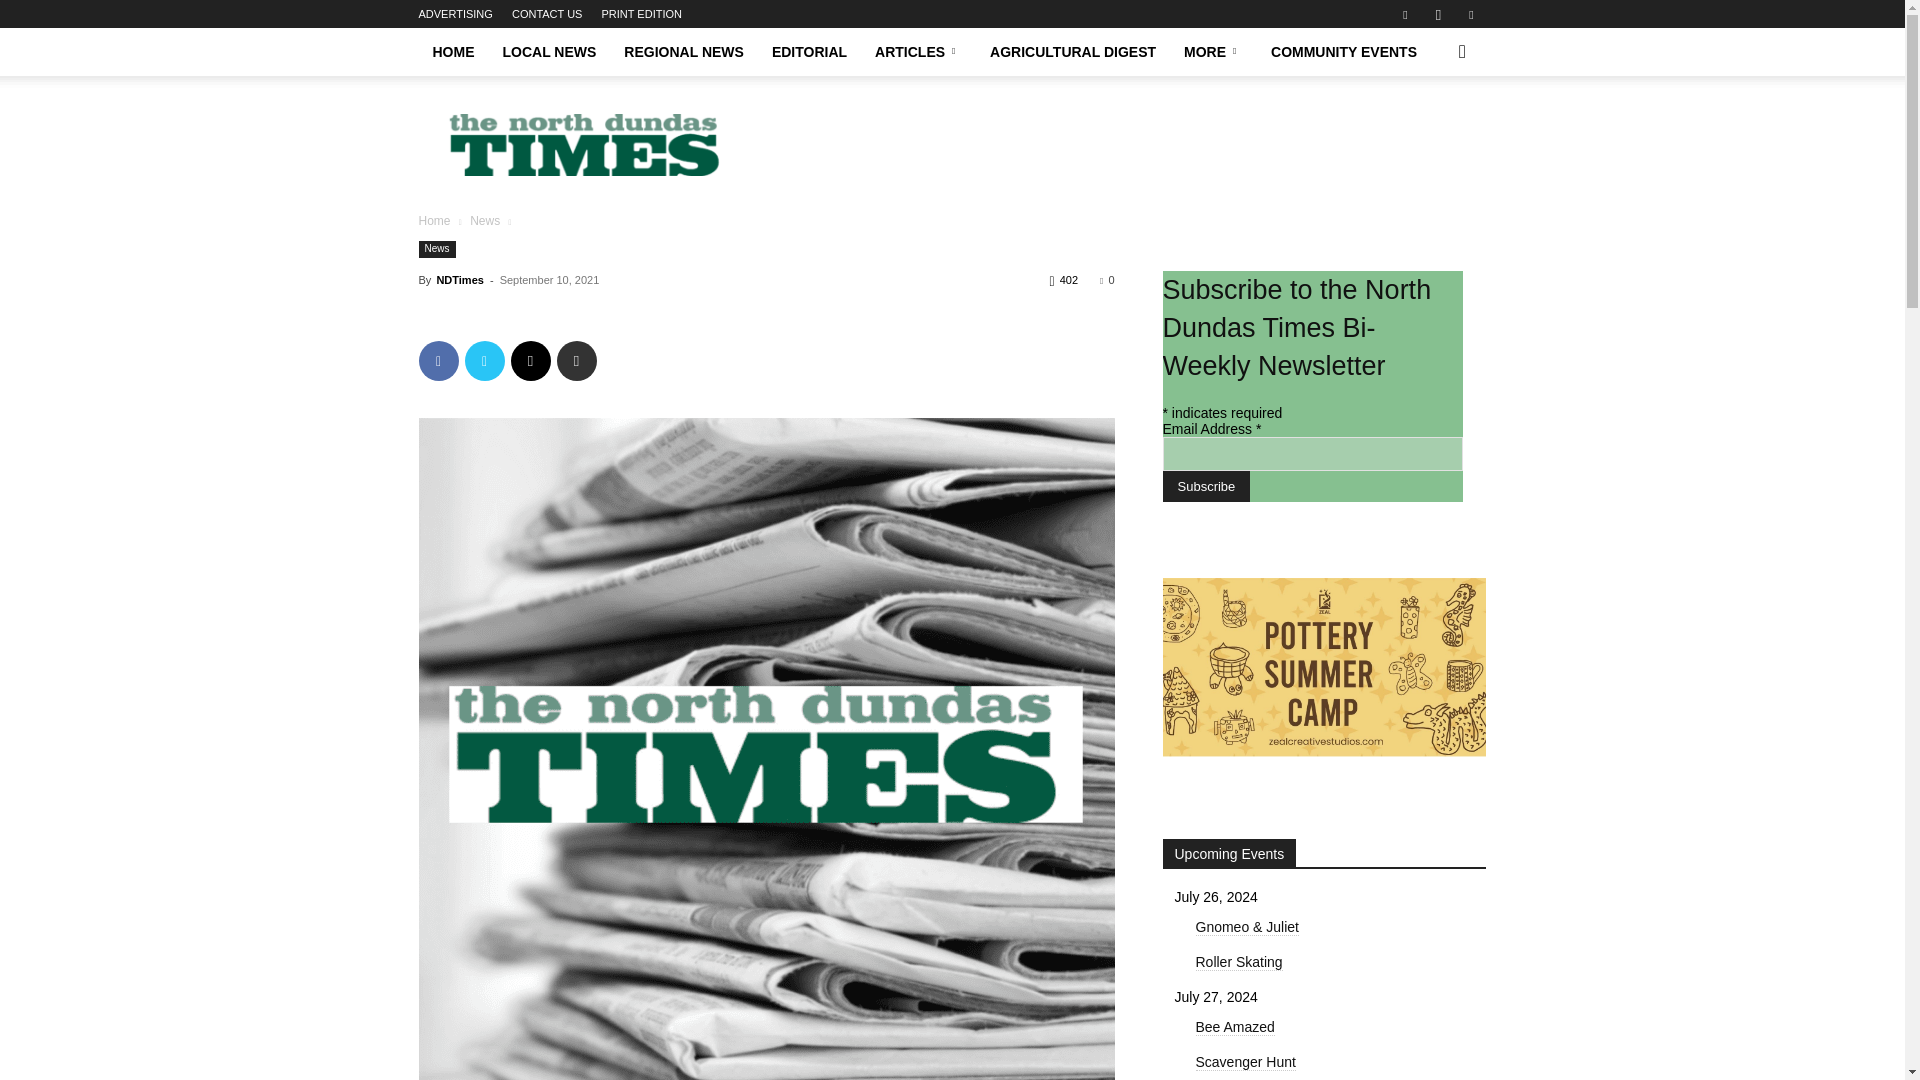  Describe the element at coordinates (548, 14) in the screenshot. I see `CONTACT US` at that location.